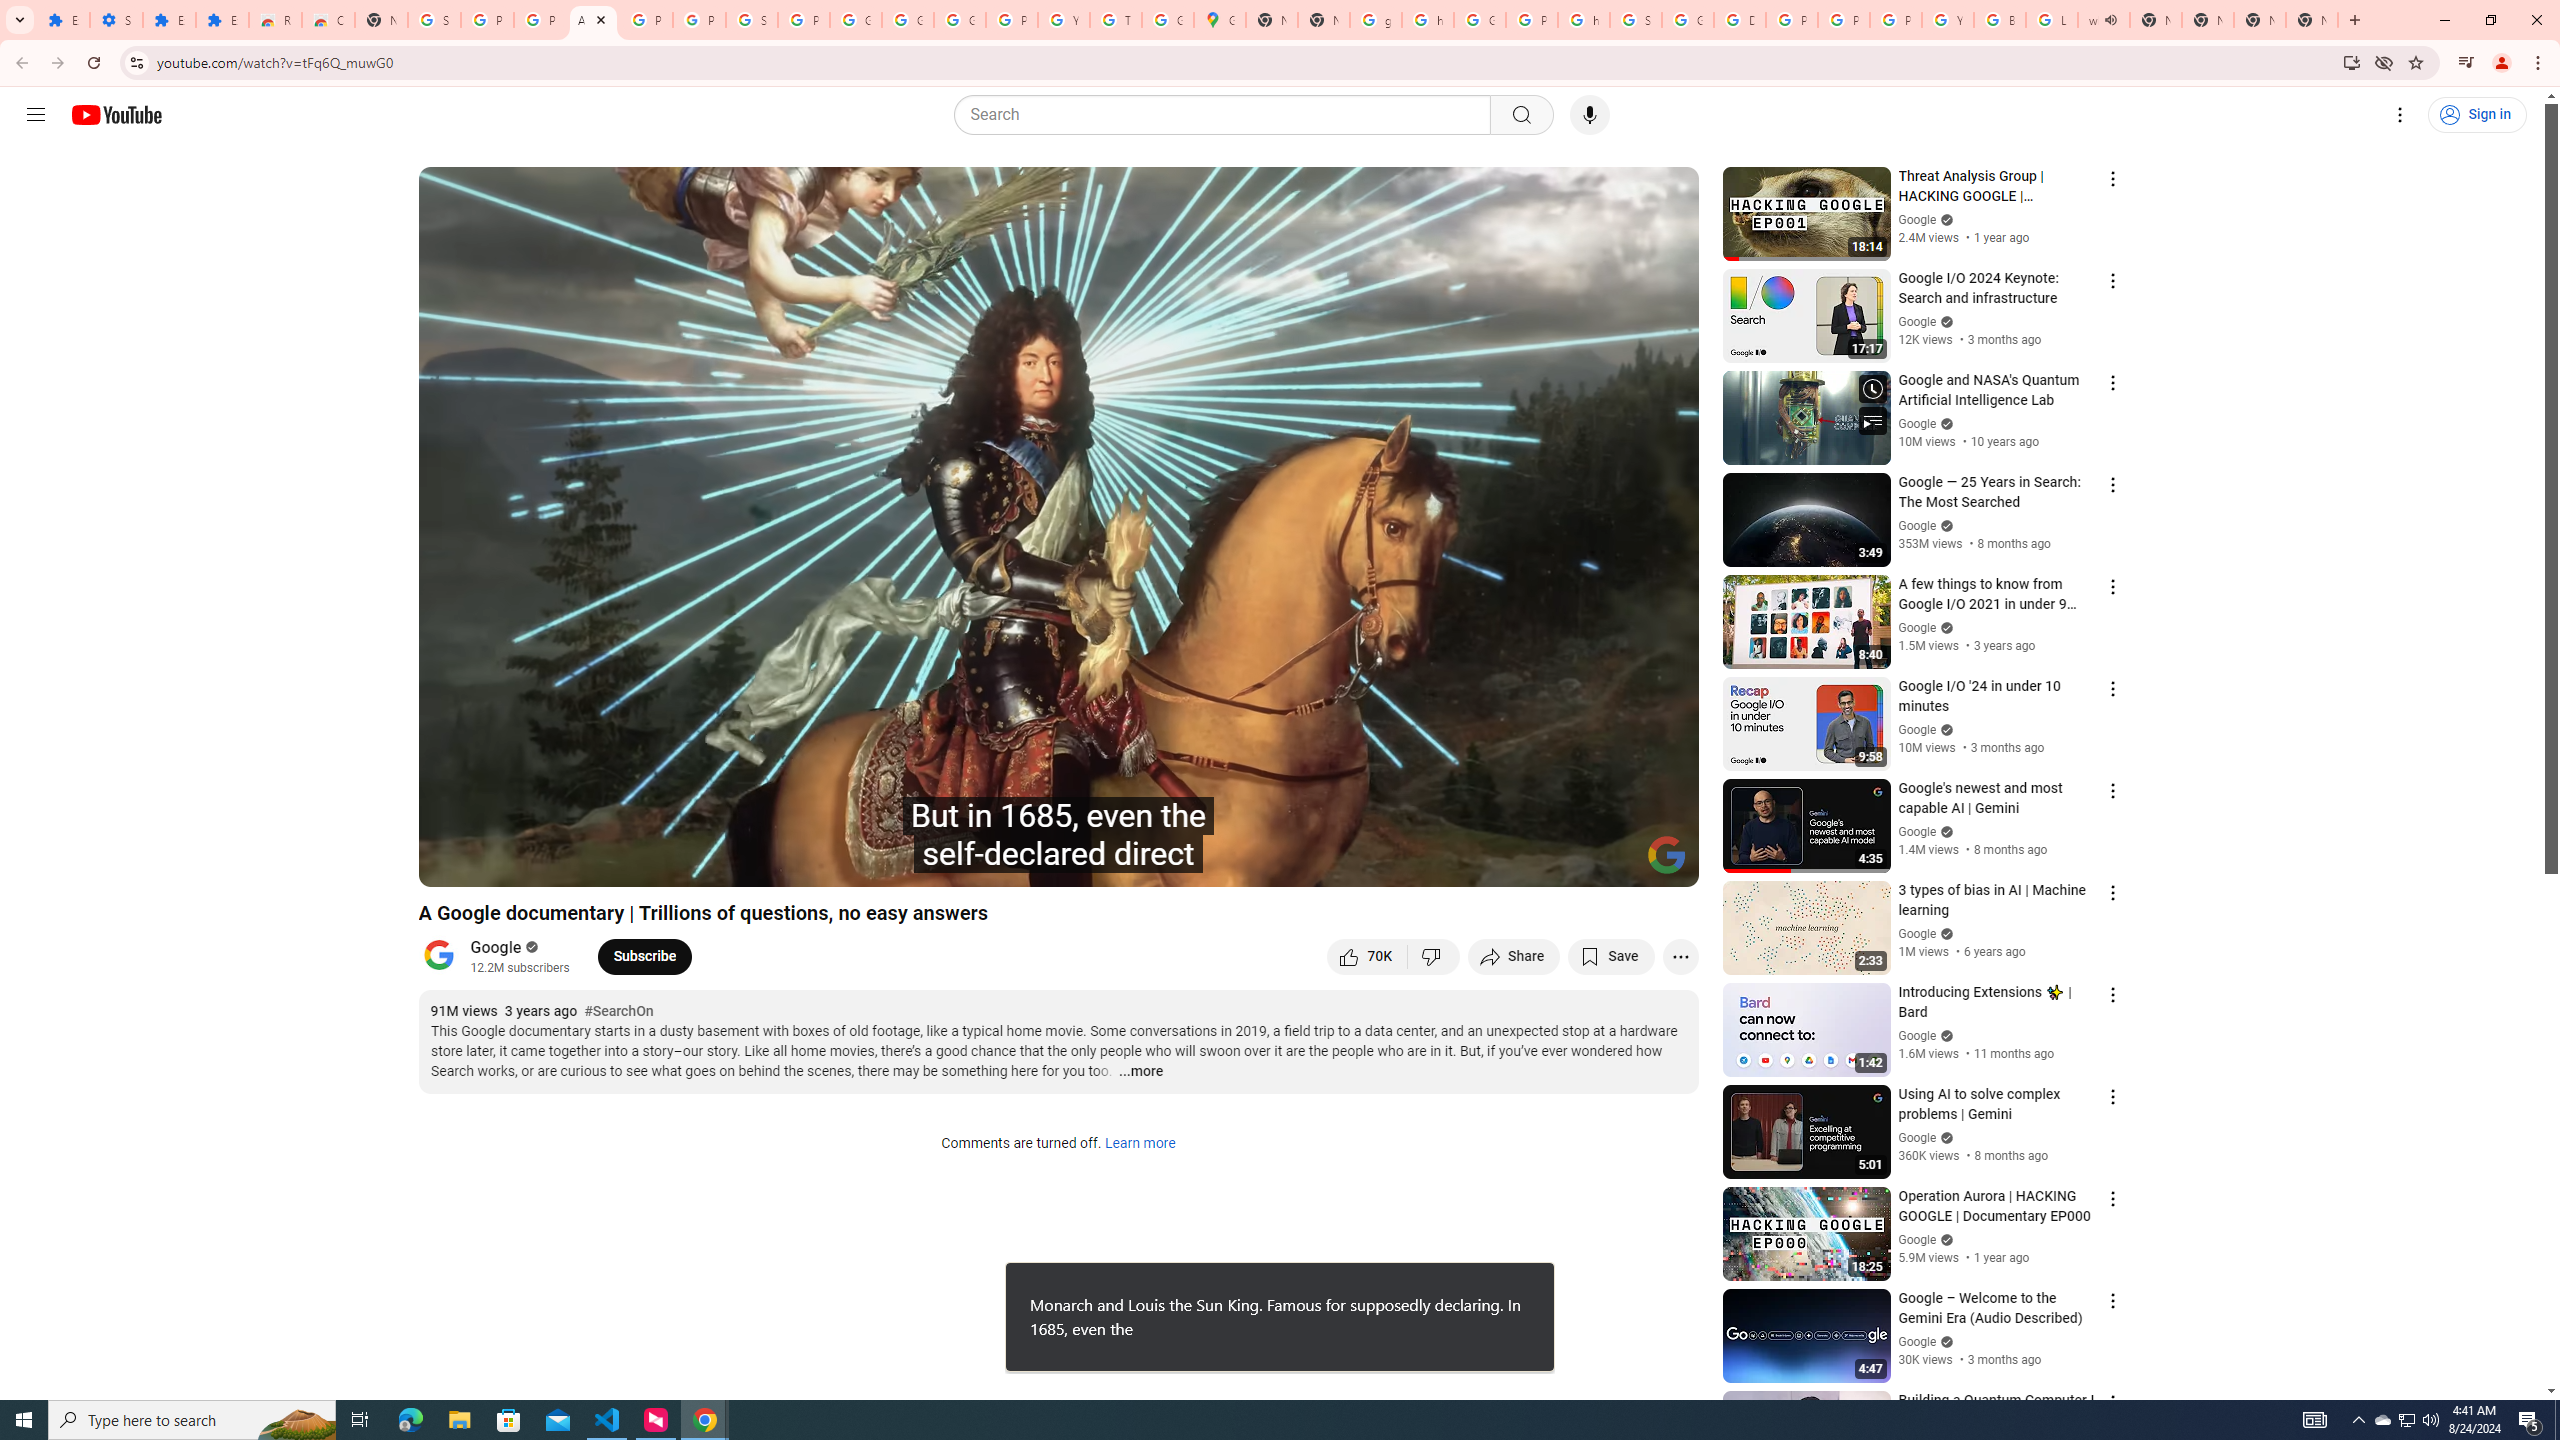  Describe the element at coordinates (1582, 20) in the screenshot. I see `https://scholar.google.com/` at that location.